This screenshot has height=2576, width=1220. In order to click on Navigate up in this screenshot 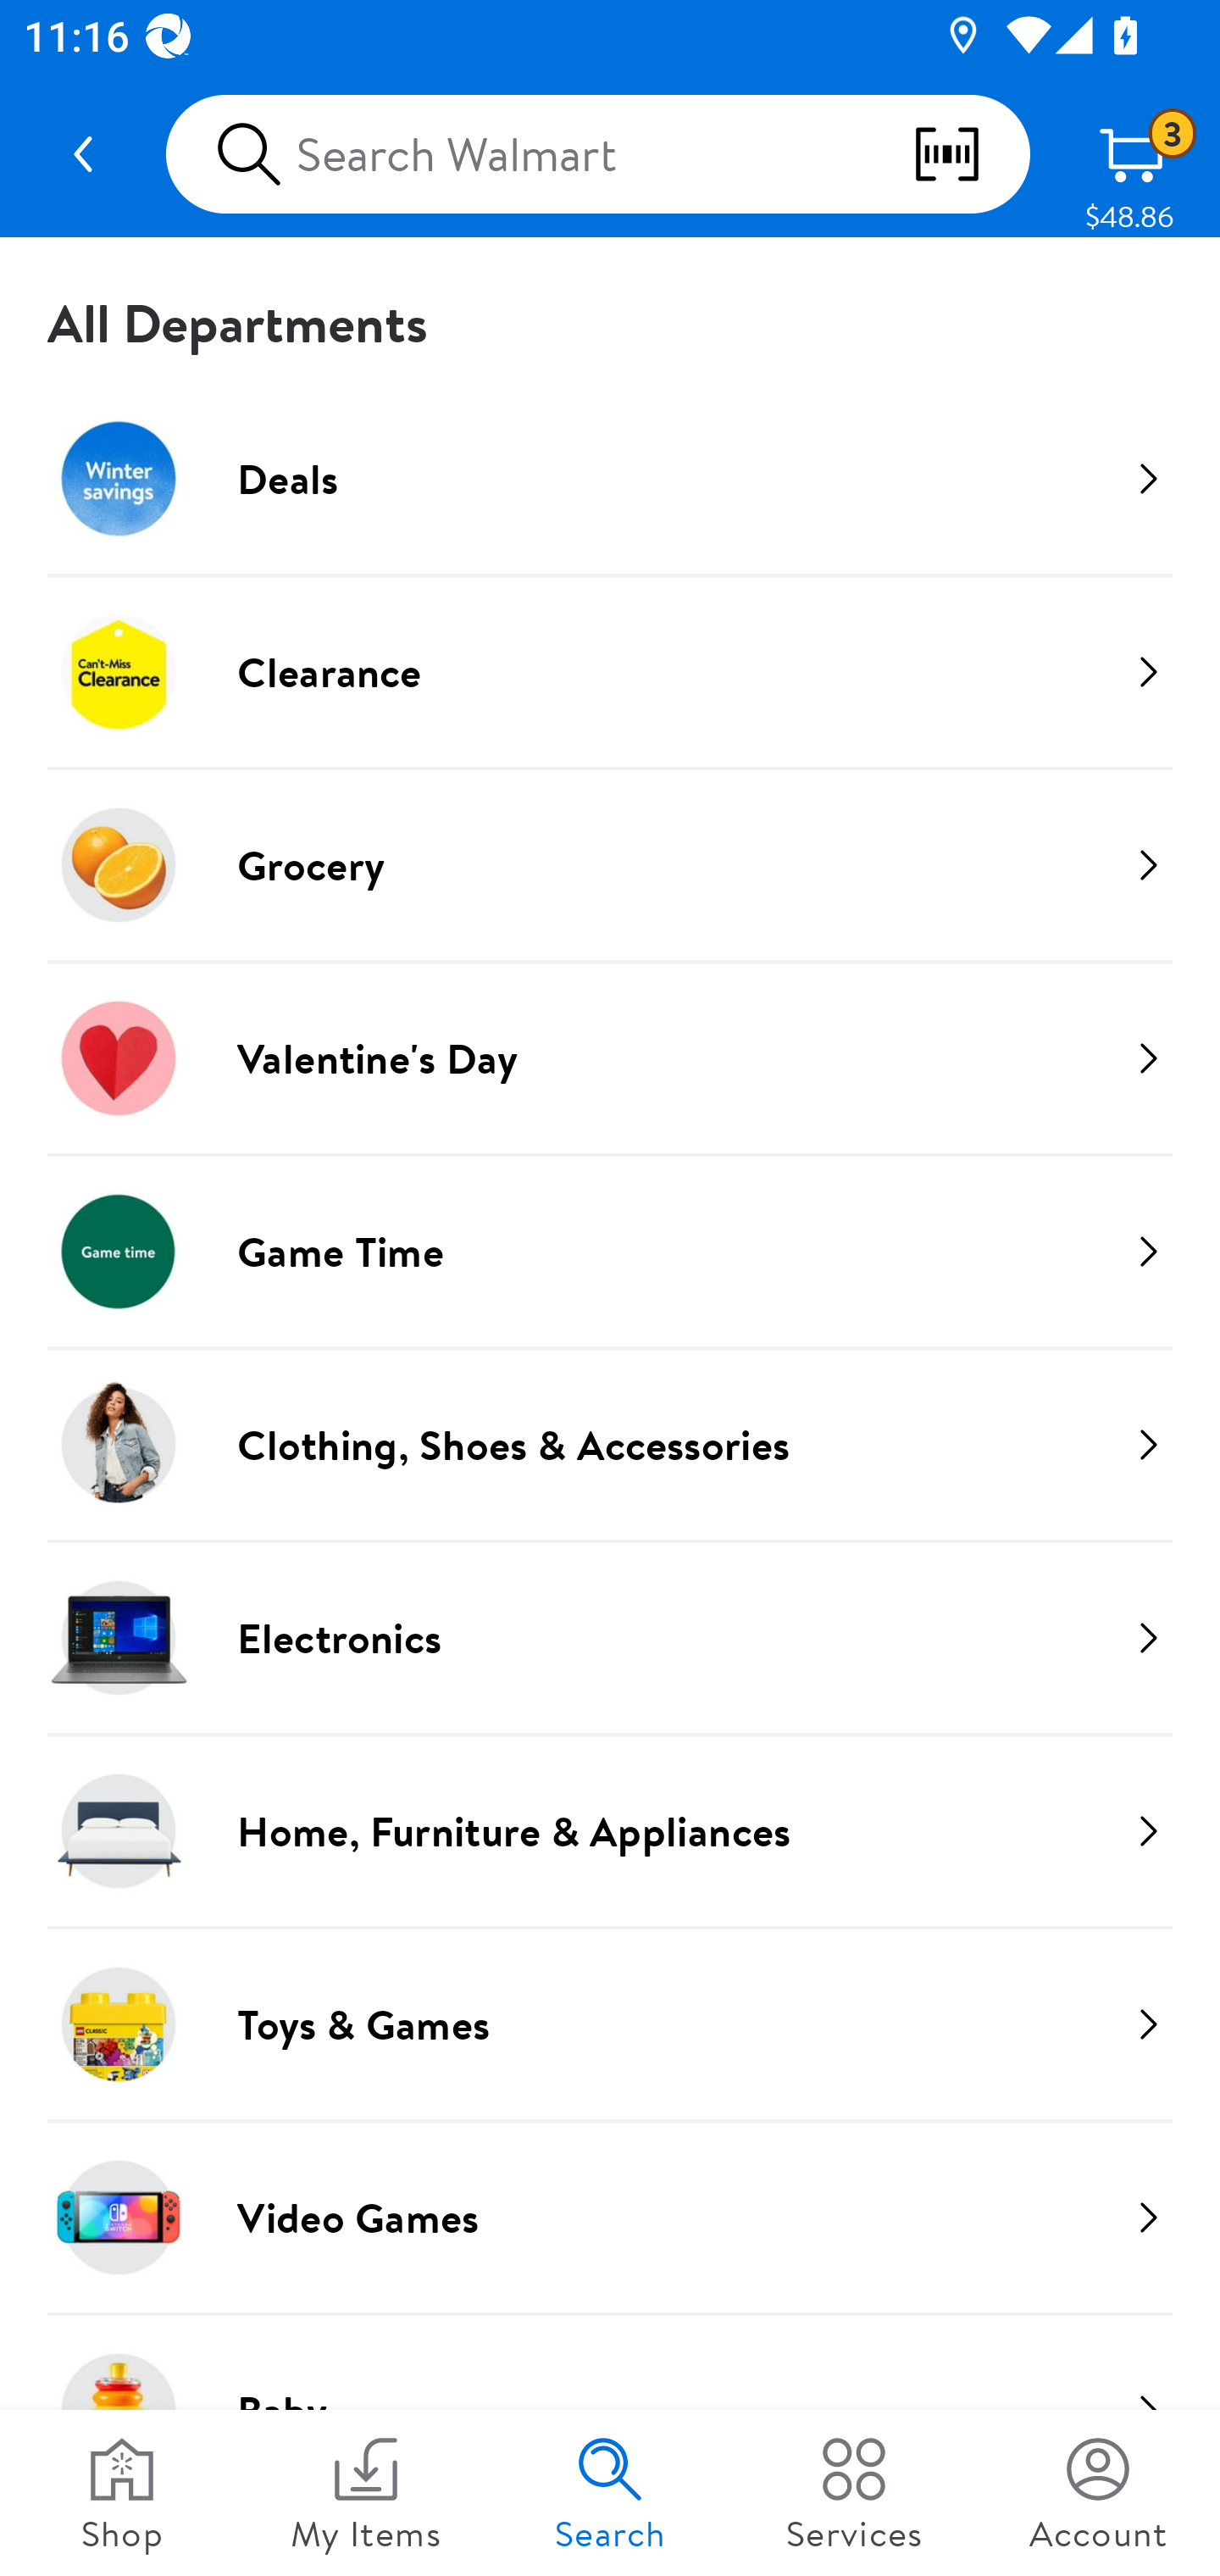, I will do `click(83, 154)`.